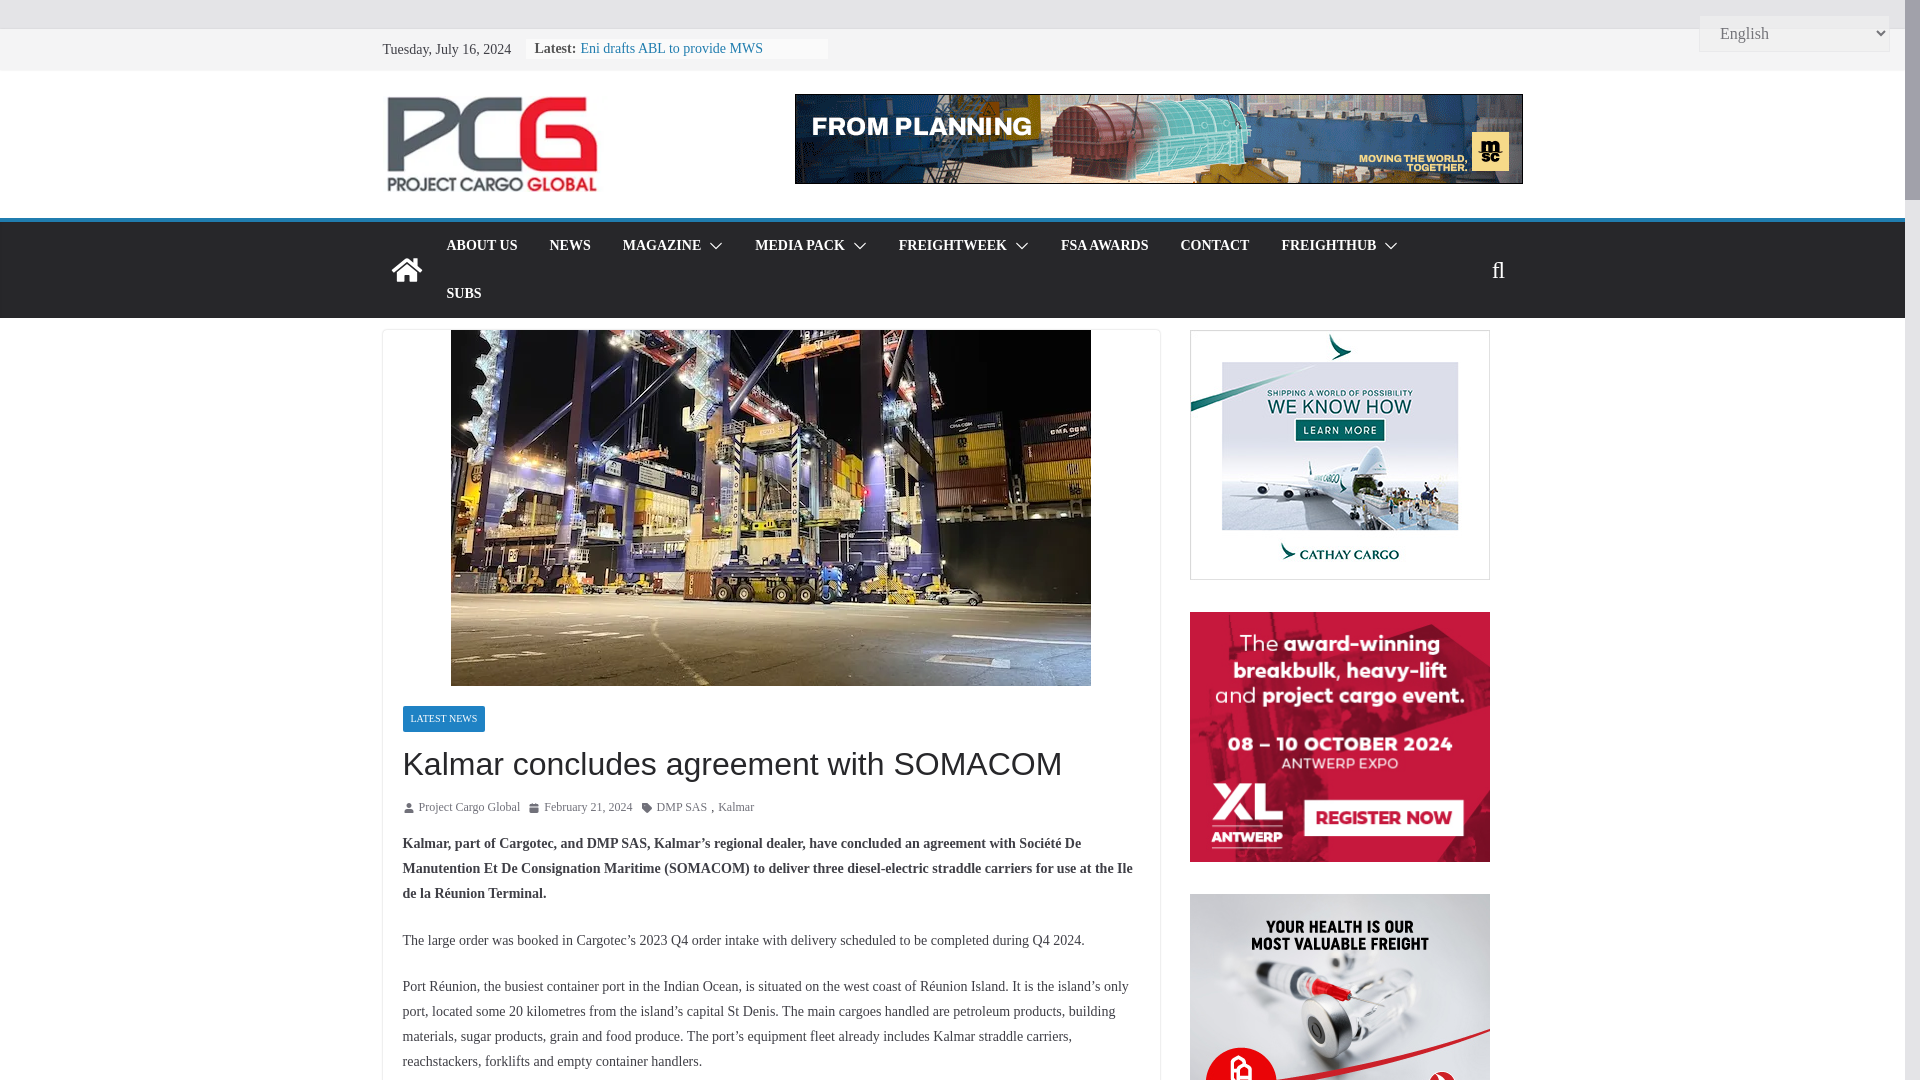 The height and width of the screenshot is (1080, 1920). Describe the element at coordinates (1328, 246) in the screenshot. I see `FREIGHTHUB` at that location.